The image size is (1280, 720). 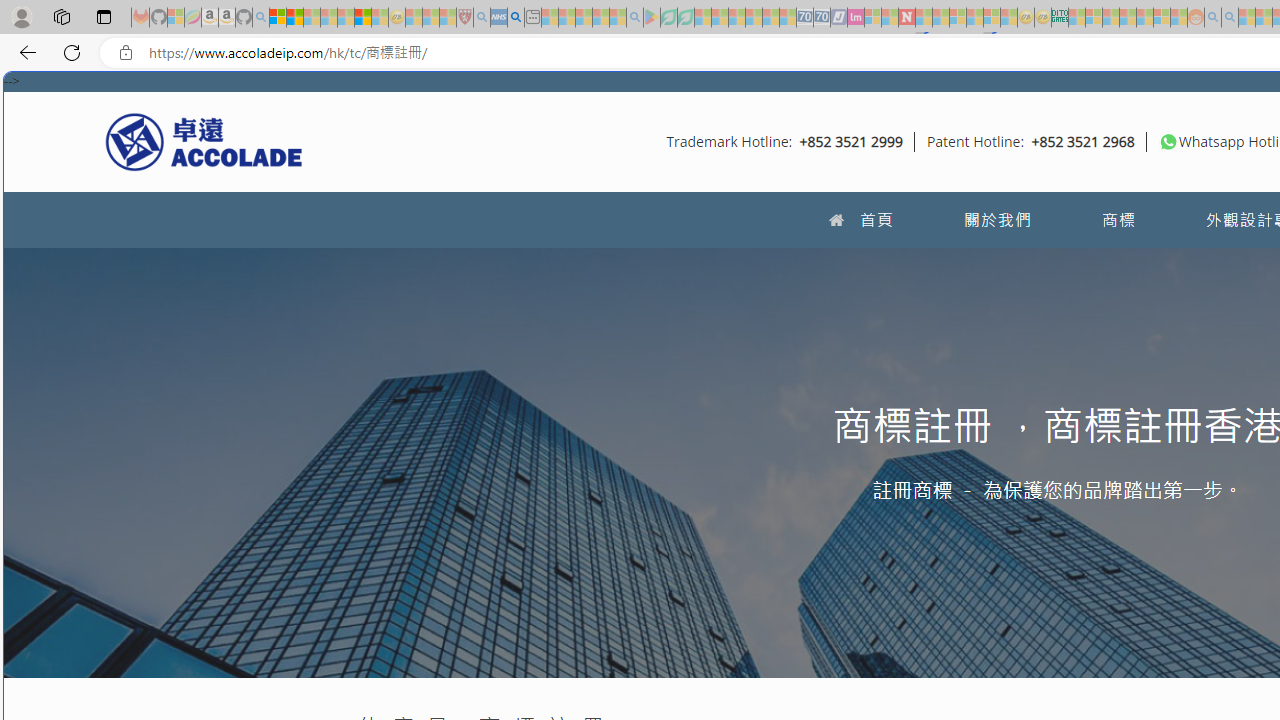 What do you see at coordinates (1076, 18) in the screenshot?
I see `MSNBC - MSN - Sleeping` at bounding box center [1076, 18].